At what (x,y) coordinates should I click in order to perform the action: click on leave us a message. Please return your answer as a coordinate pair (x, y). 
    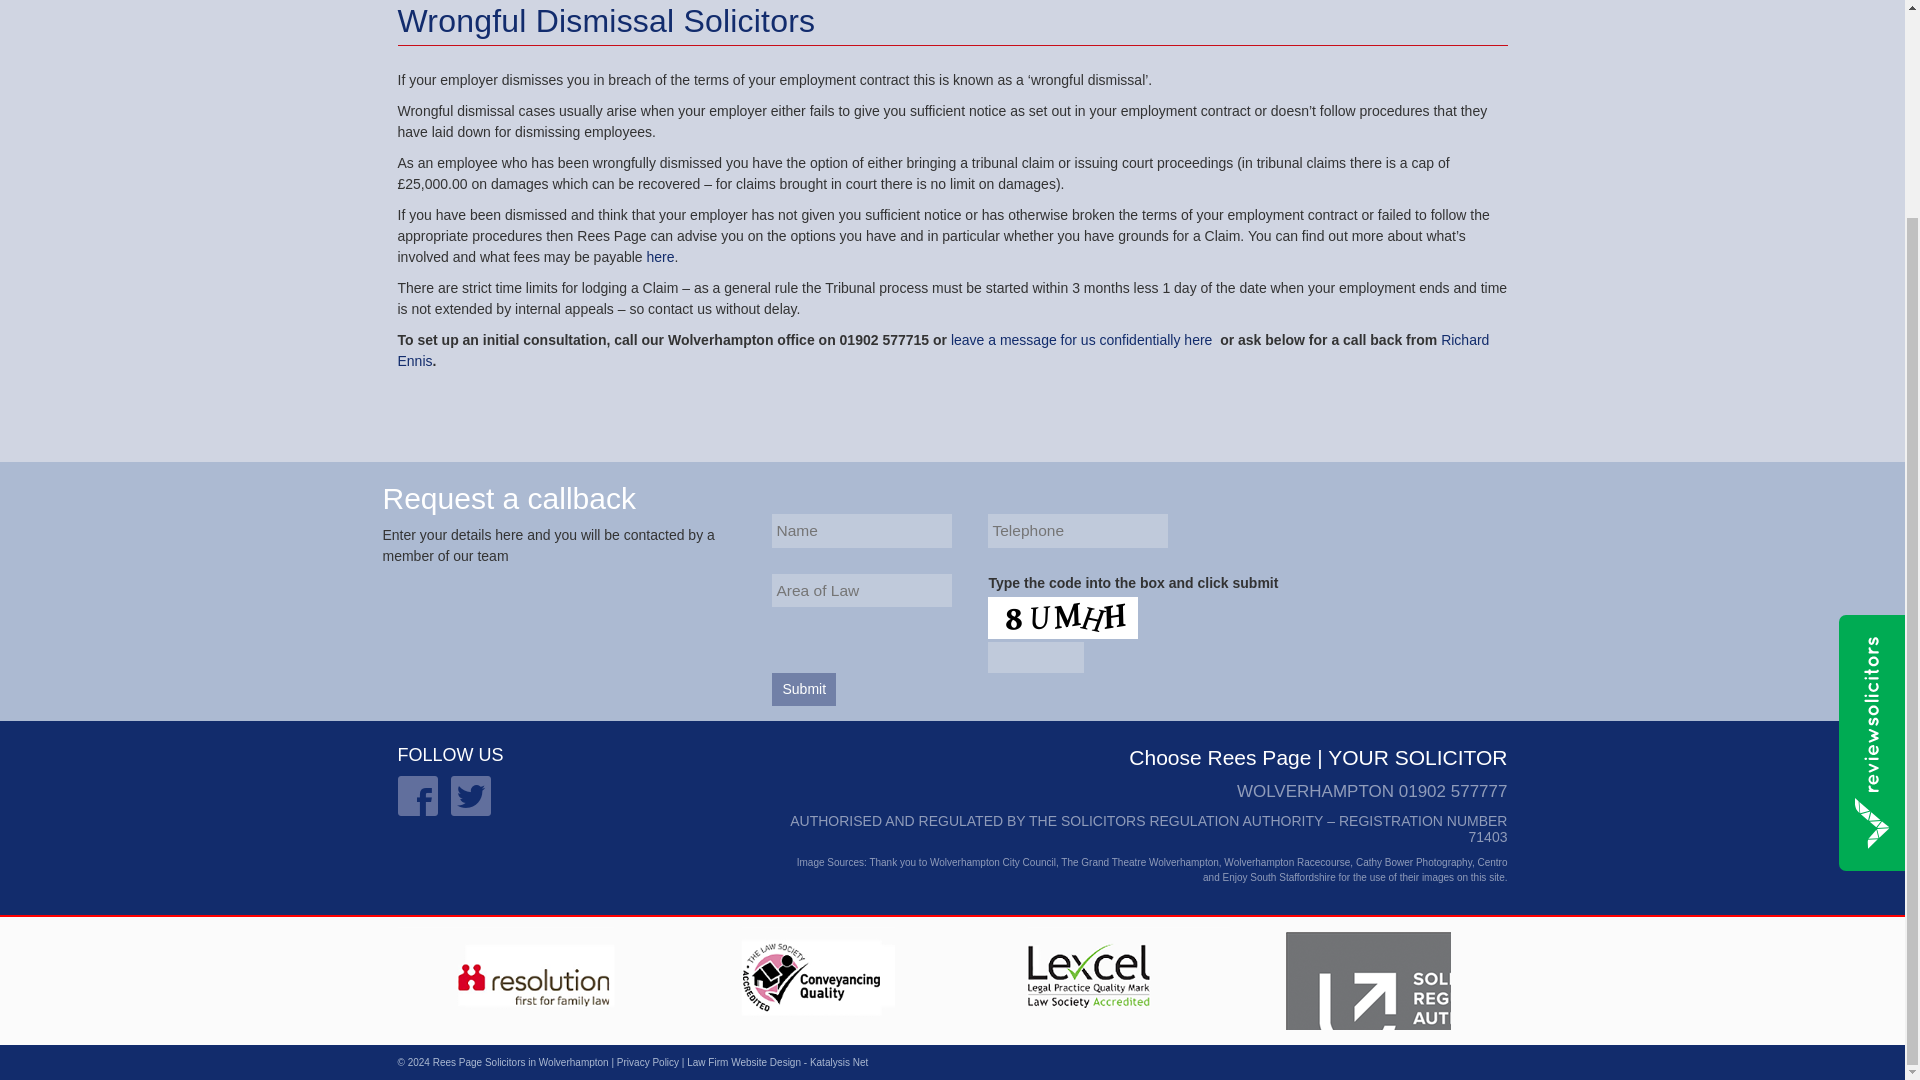
    Looking at the image, I should click on (1082, 339).